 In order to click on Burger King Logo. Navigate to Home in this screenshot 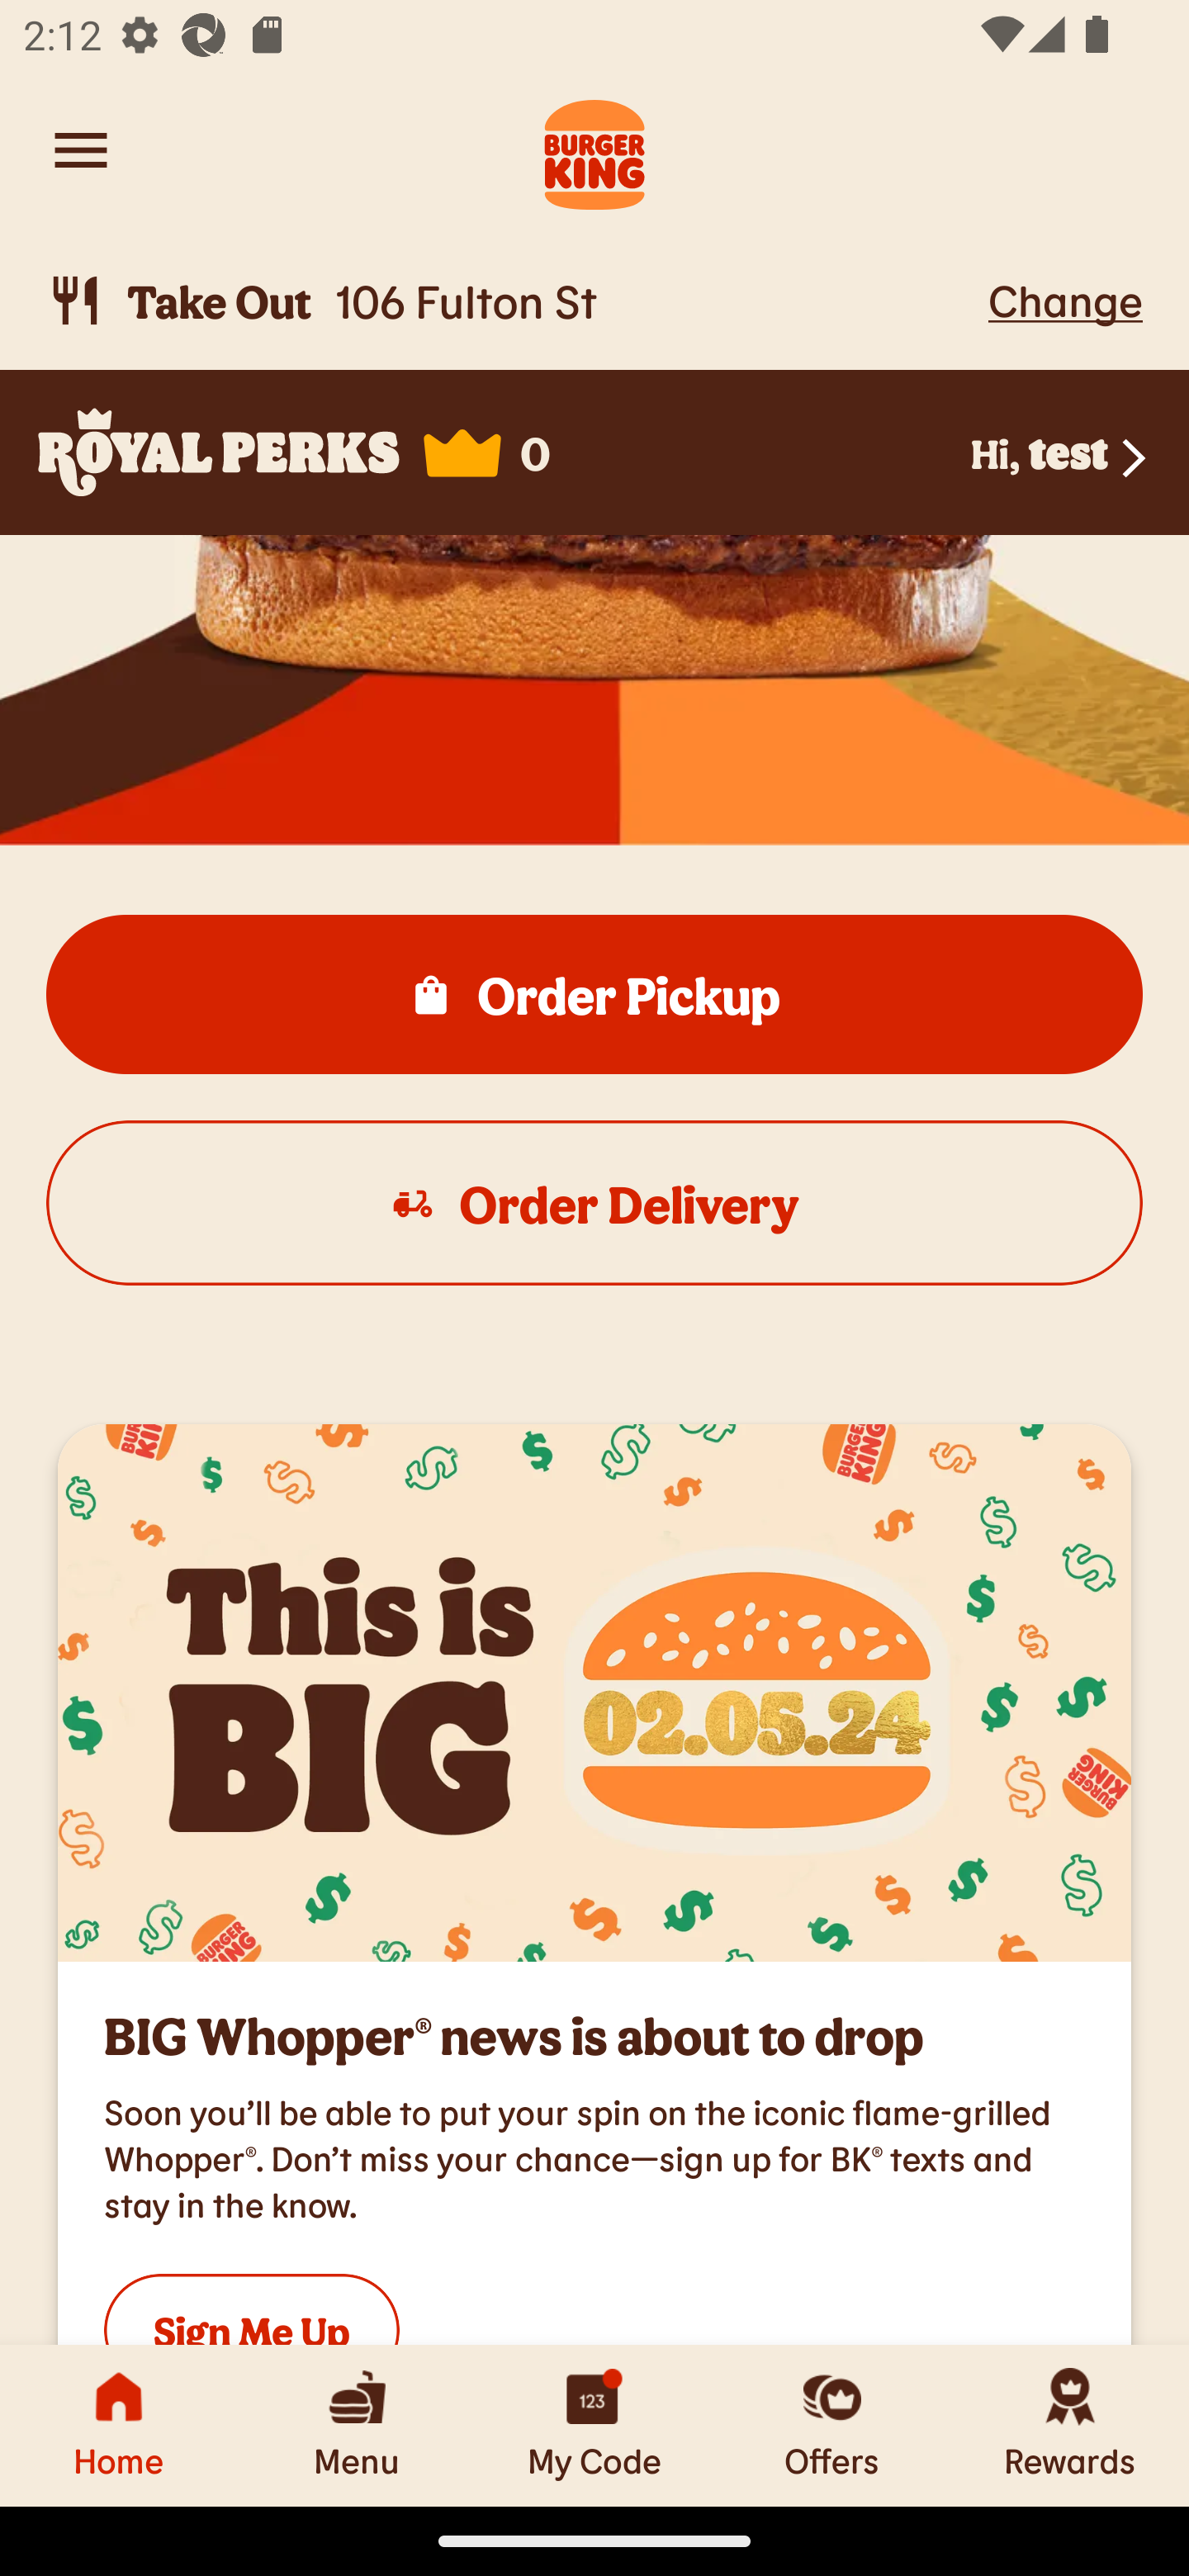, I will do `click(594, 150)`.